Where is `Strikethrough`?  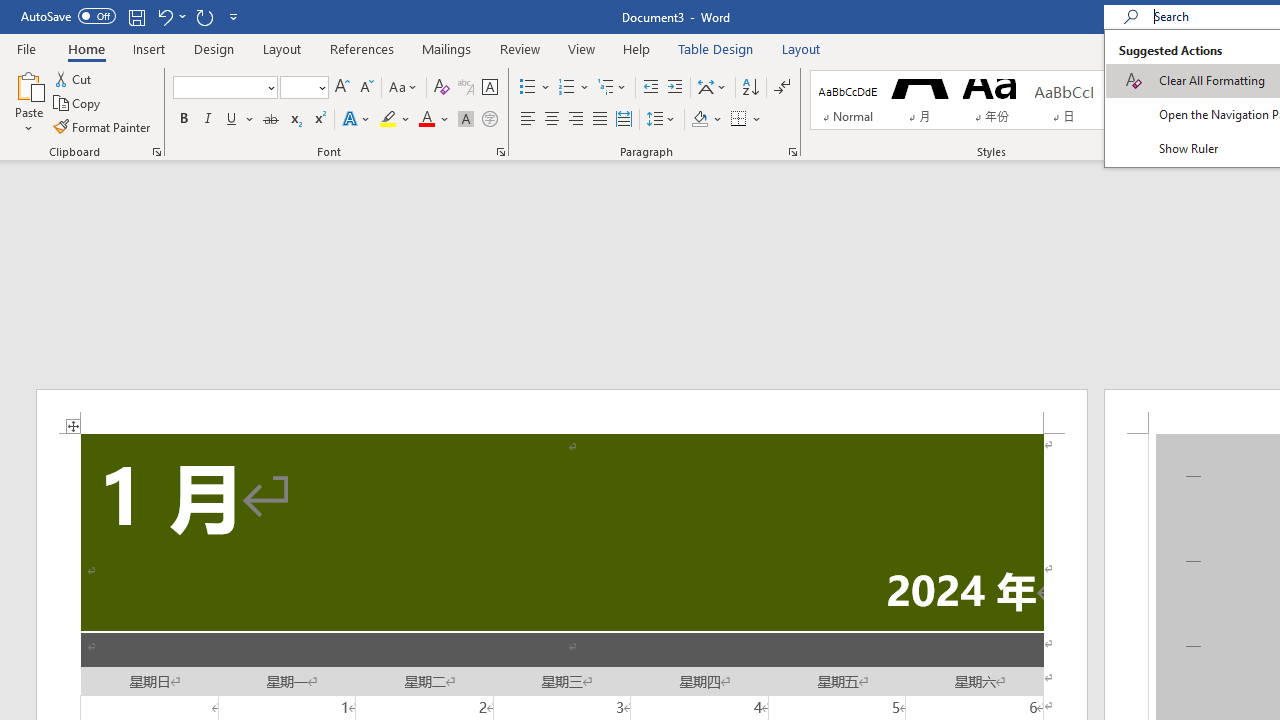
Strikethrough is located at coordinates (270, 120).